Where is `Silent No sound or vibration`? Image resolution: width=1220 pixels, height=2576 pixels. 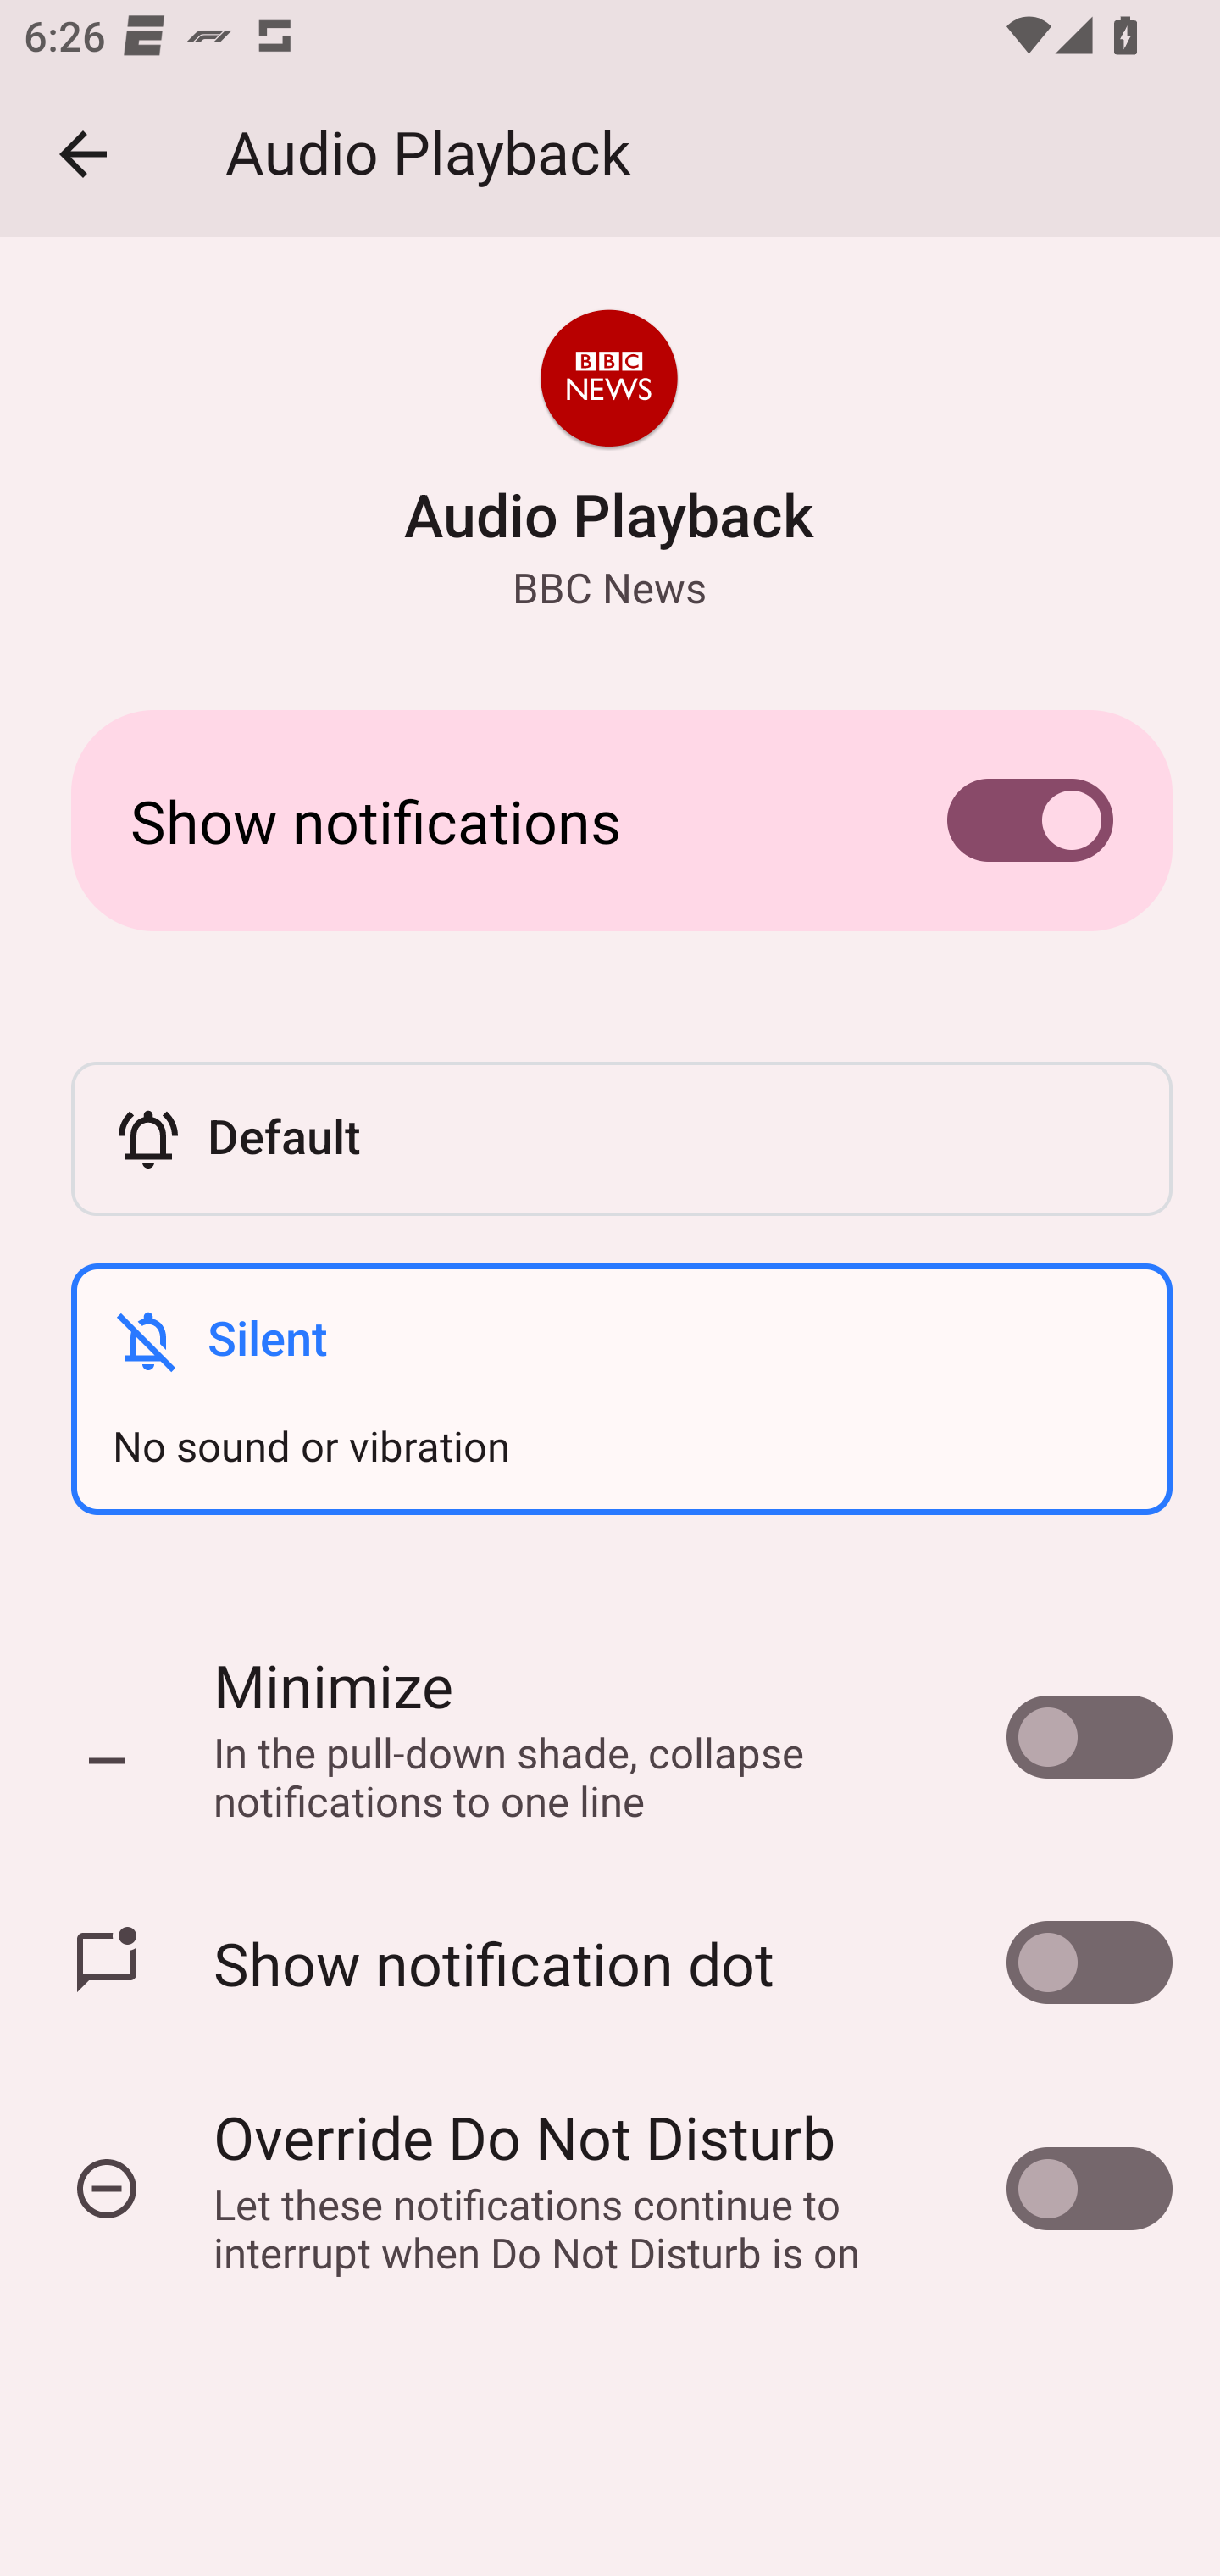 Silent No sound or vibration is located at coordinates (621, 1388).